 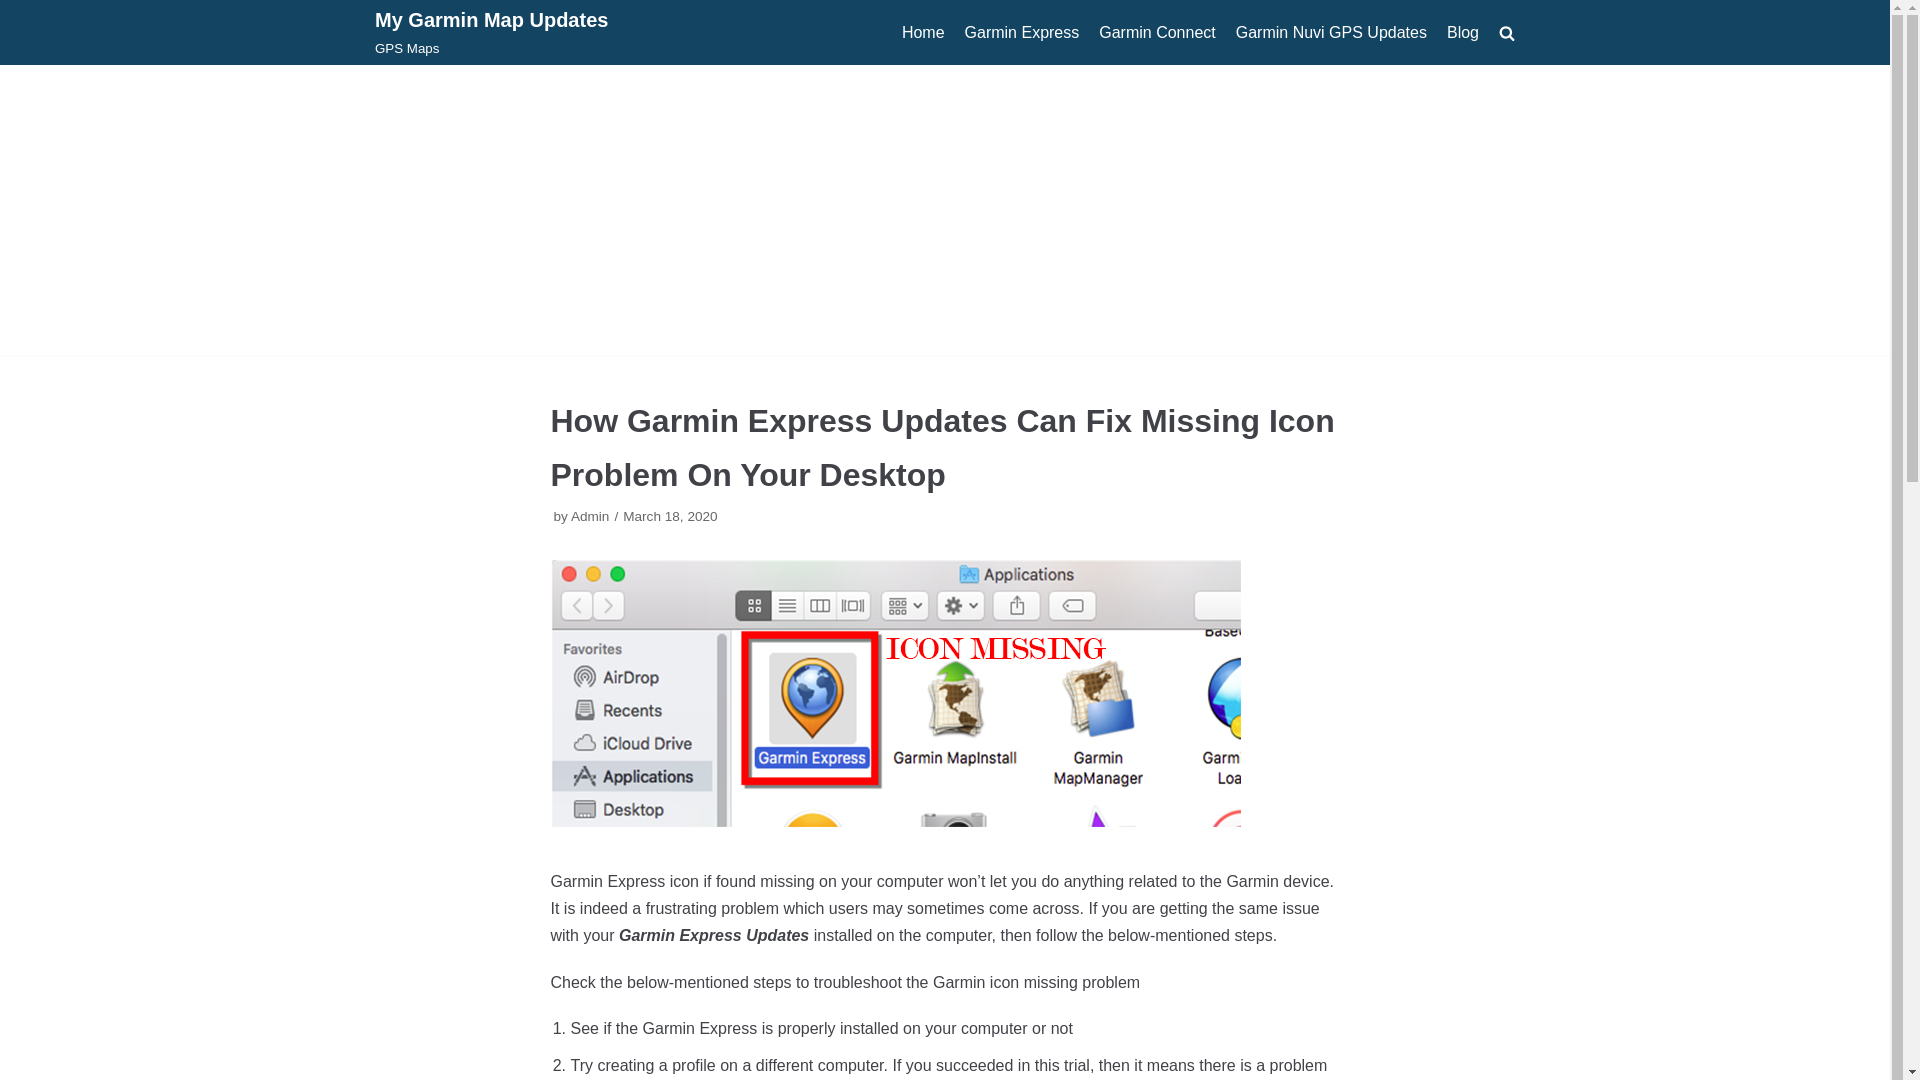 What do you see at coordinates (1331, 33) in the screenshot?
I see `Garmin Nuvi GPS Updates` at bounding box center [1331, 33].